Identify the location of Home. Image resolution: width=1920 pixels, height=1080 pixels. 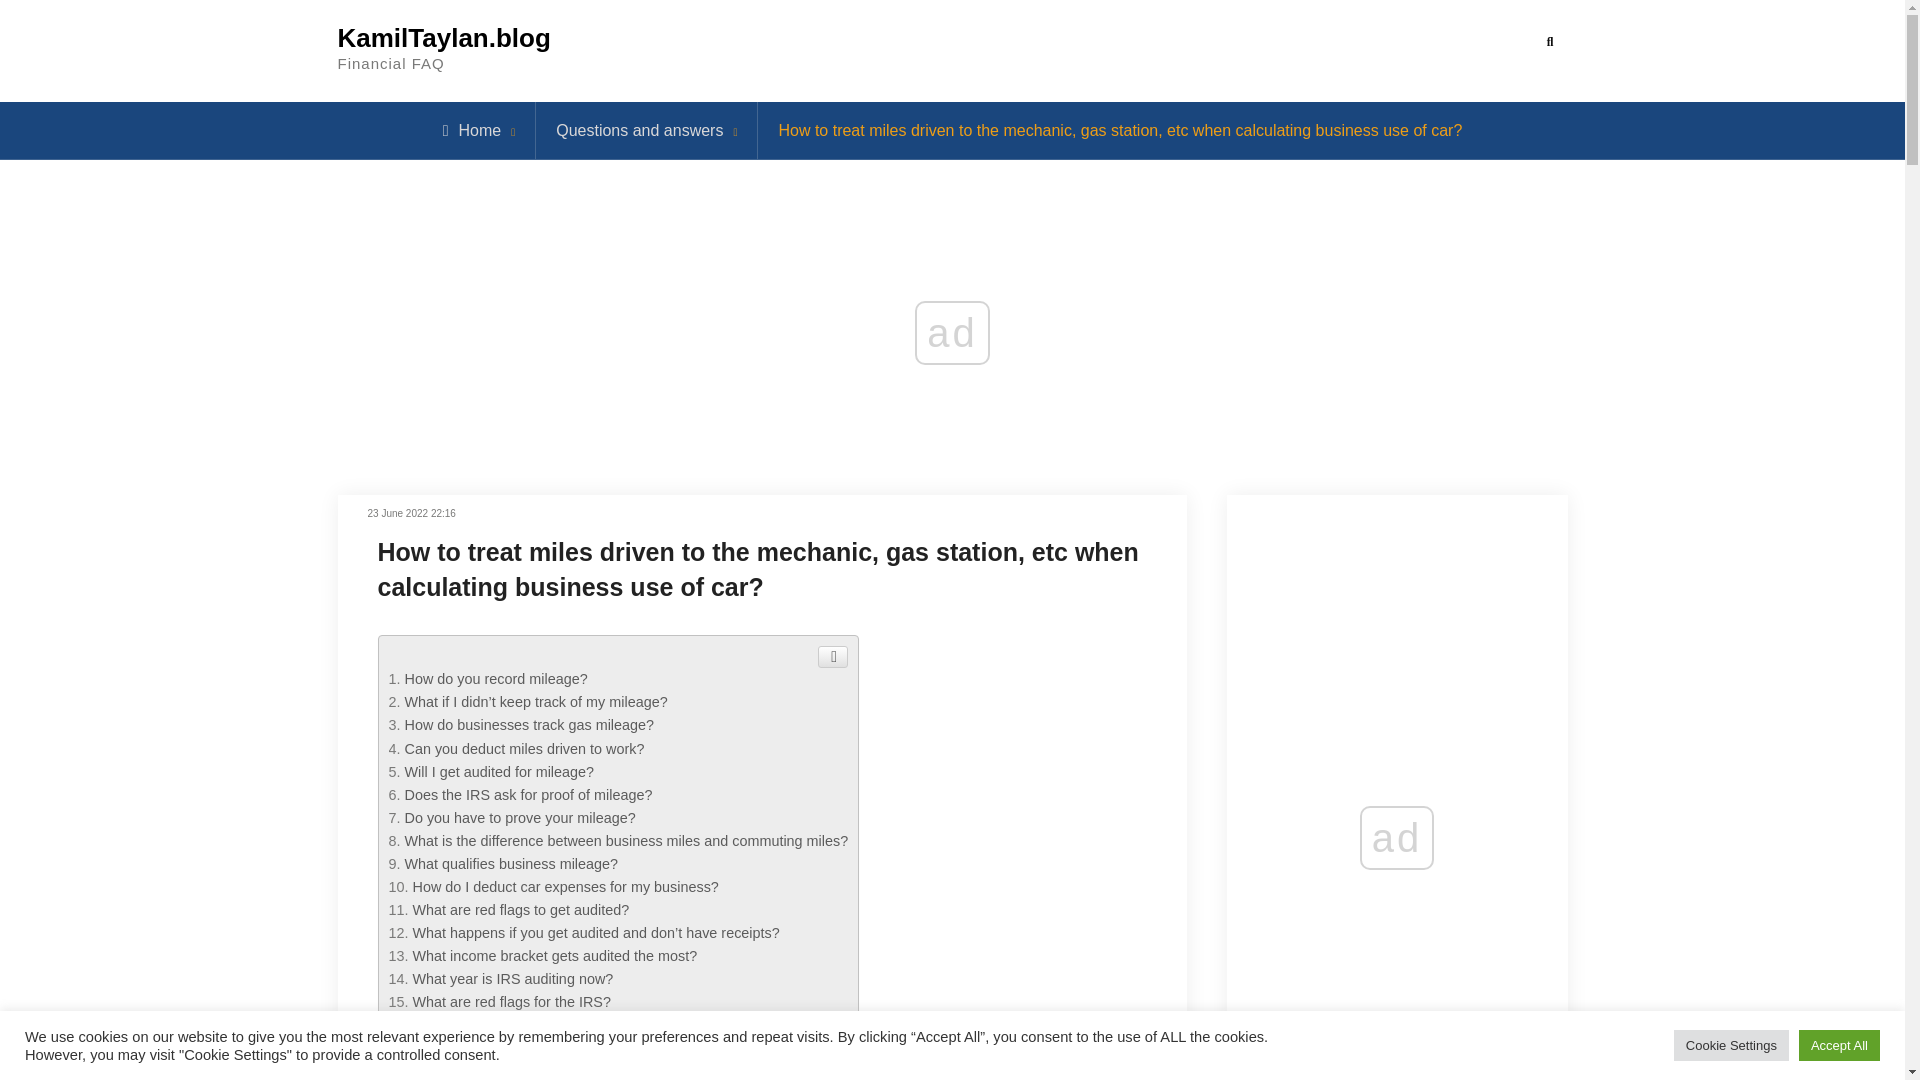
(472, 130).